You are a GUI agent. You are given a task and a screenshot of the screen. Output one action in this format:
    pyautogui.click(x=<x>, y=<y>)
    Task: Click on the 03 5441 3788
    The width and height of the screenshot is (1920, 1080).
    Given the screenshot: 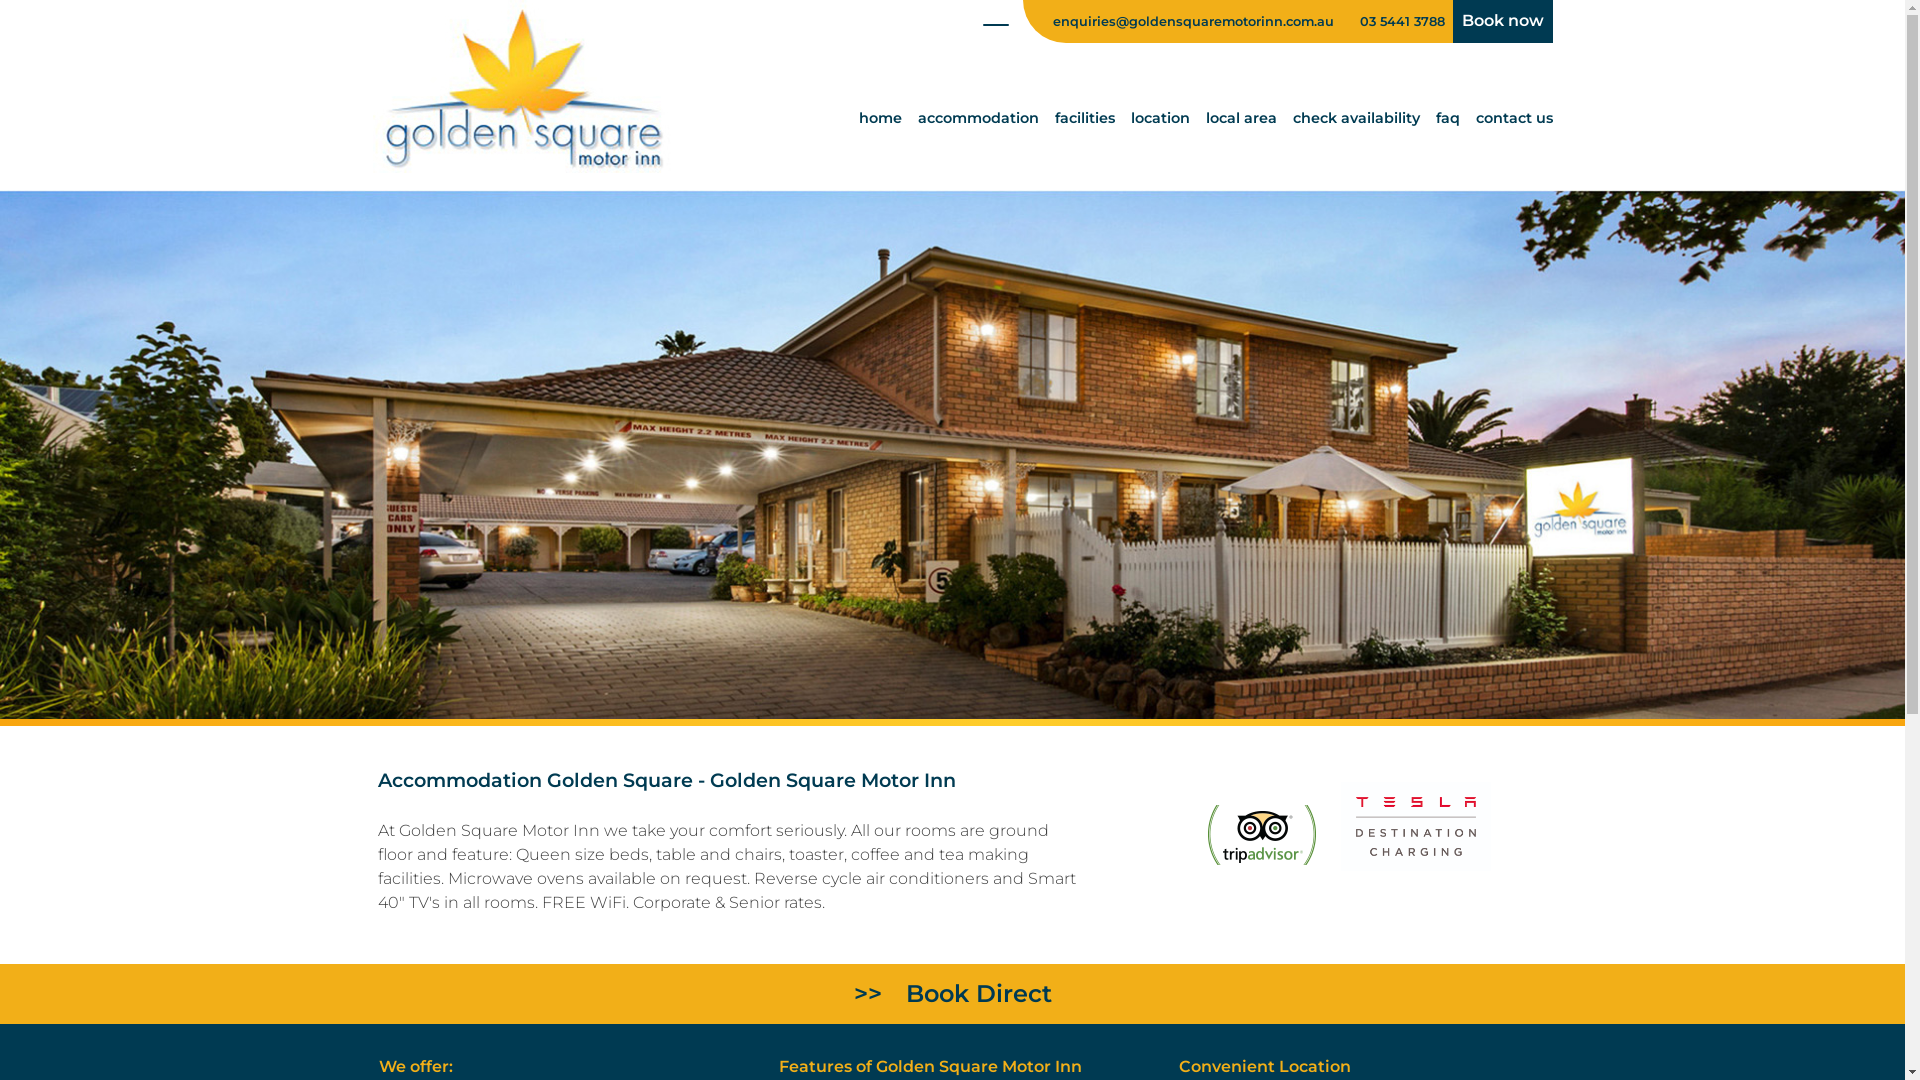 What is the action you would take?
    pyautogui.click(x=1402, y=22)
    